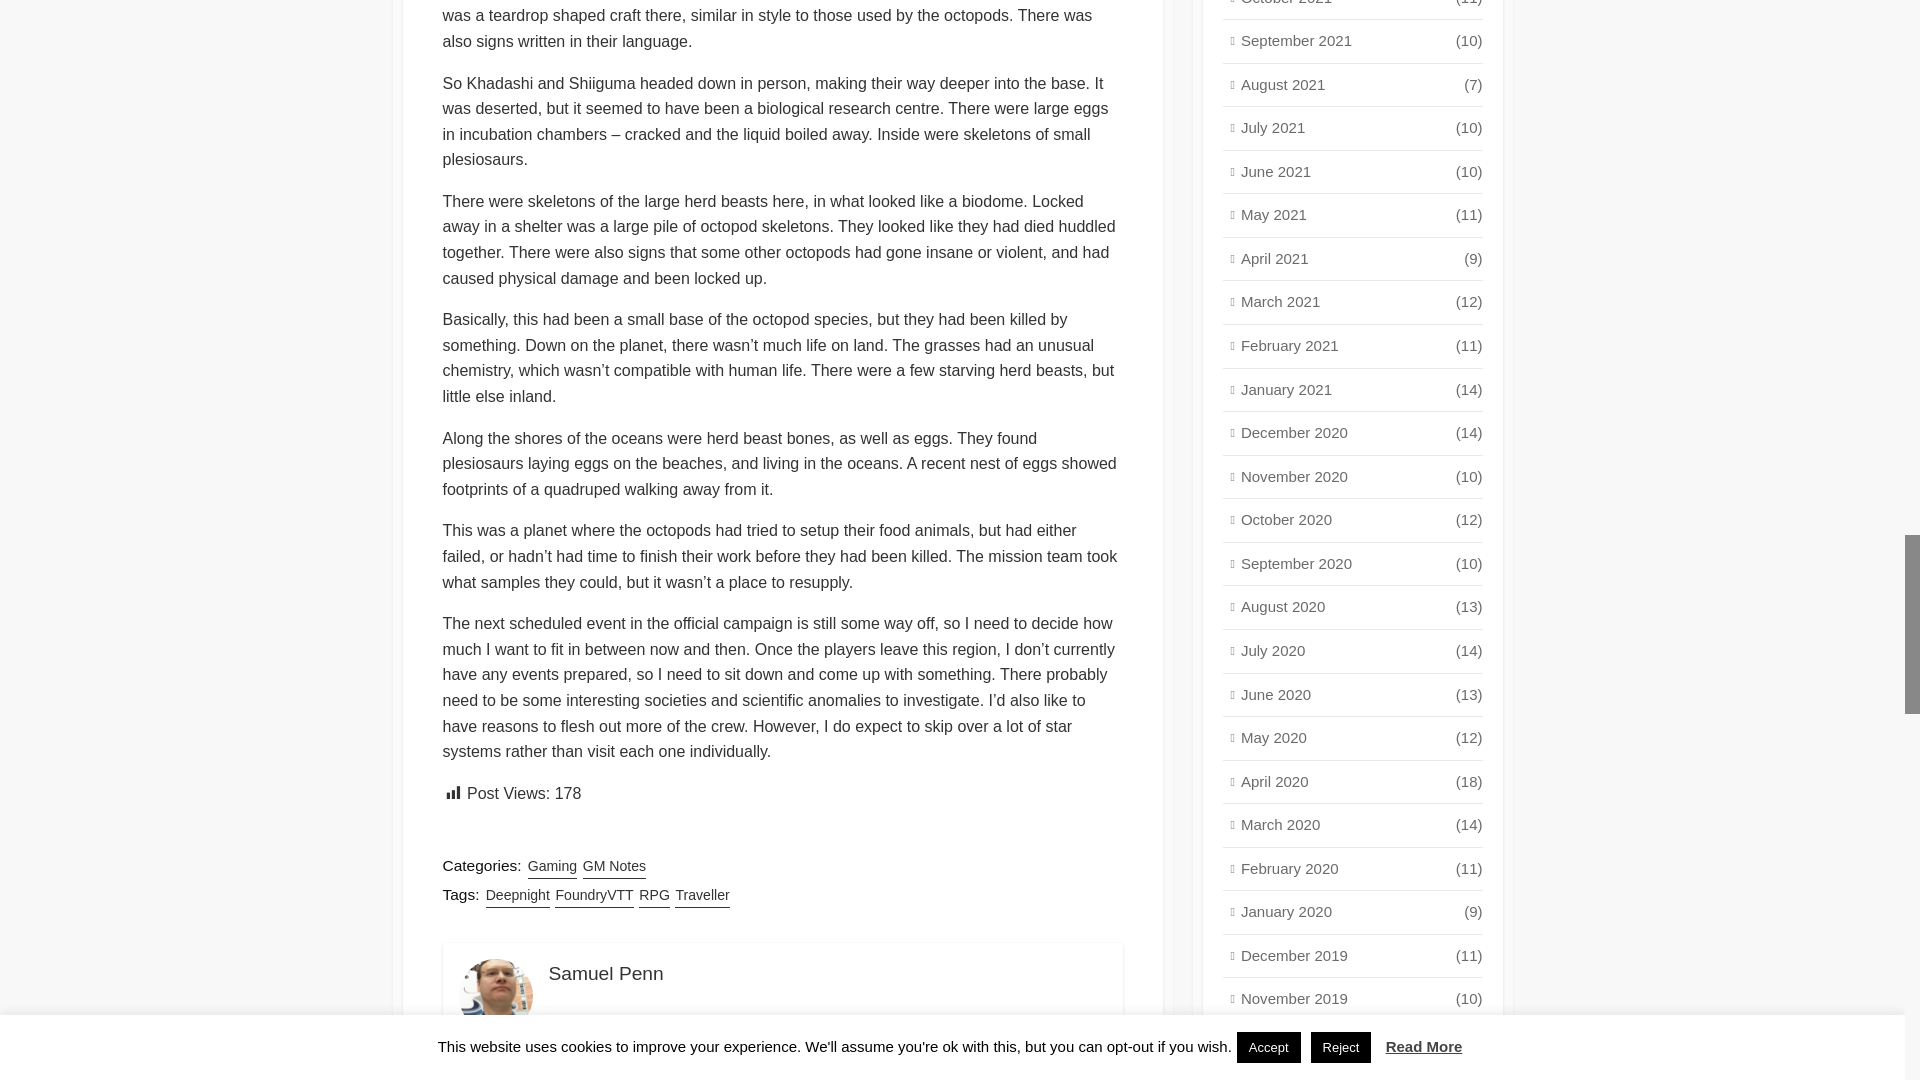  I want to click on RPG, so click(654, 896).